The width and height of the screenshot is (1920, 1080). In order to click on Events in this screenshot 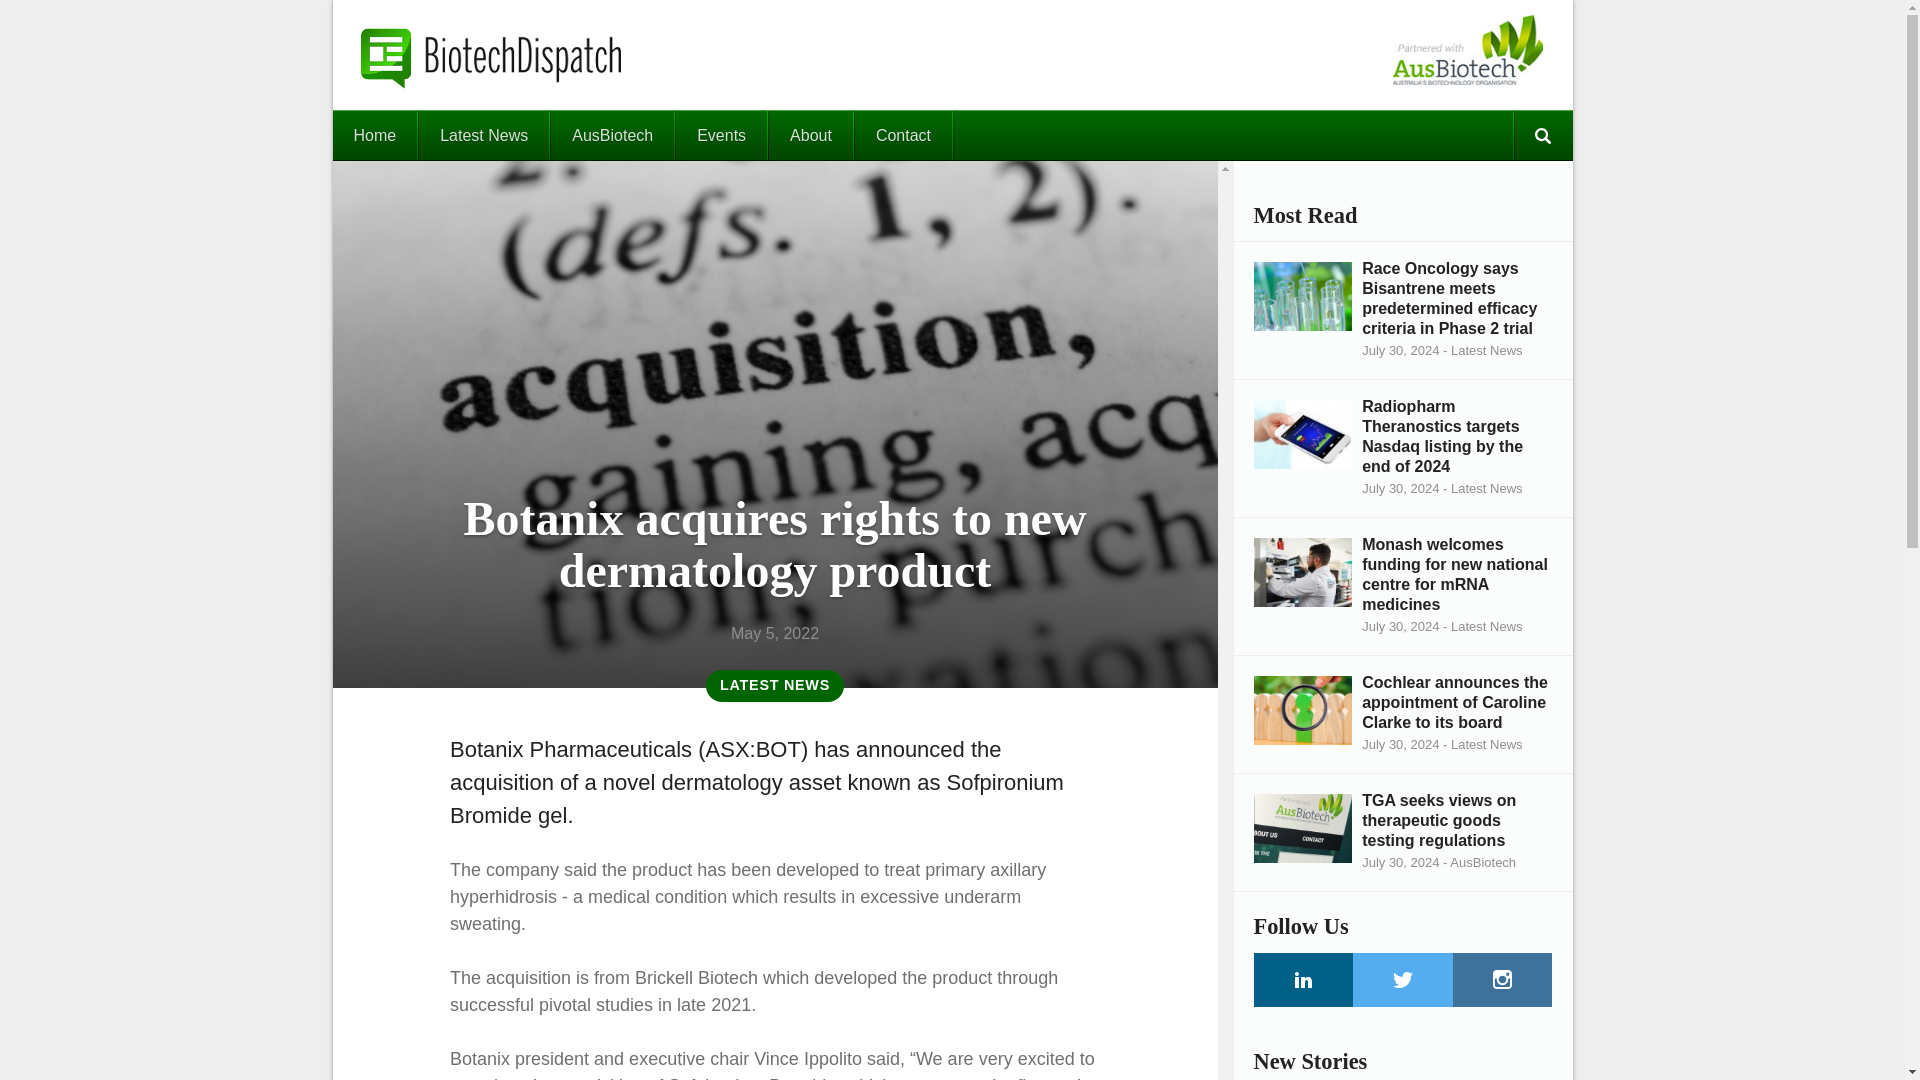, I will do `click(720, 135)`.